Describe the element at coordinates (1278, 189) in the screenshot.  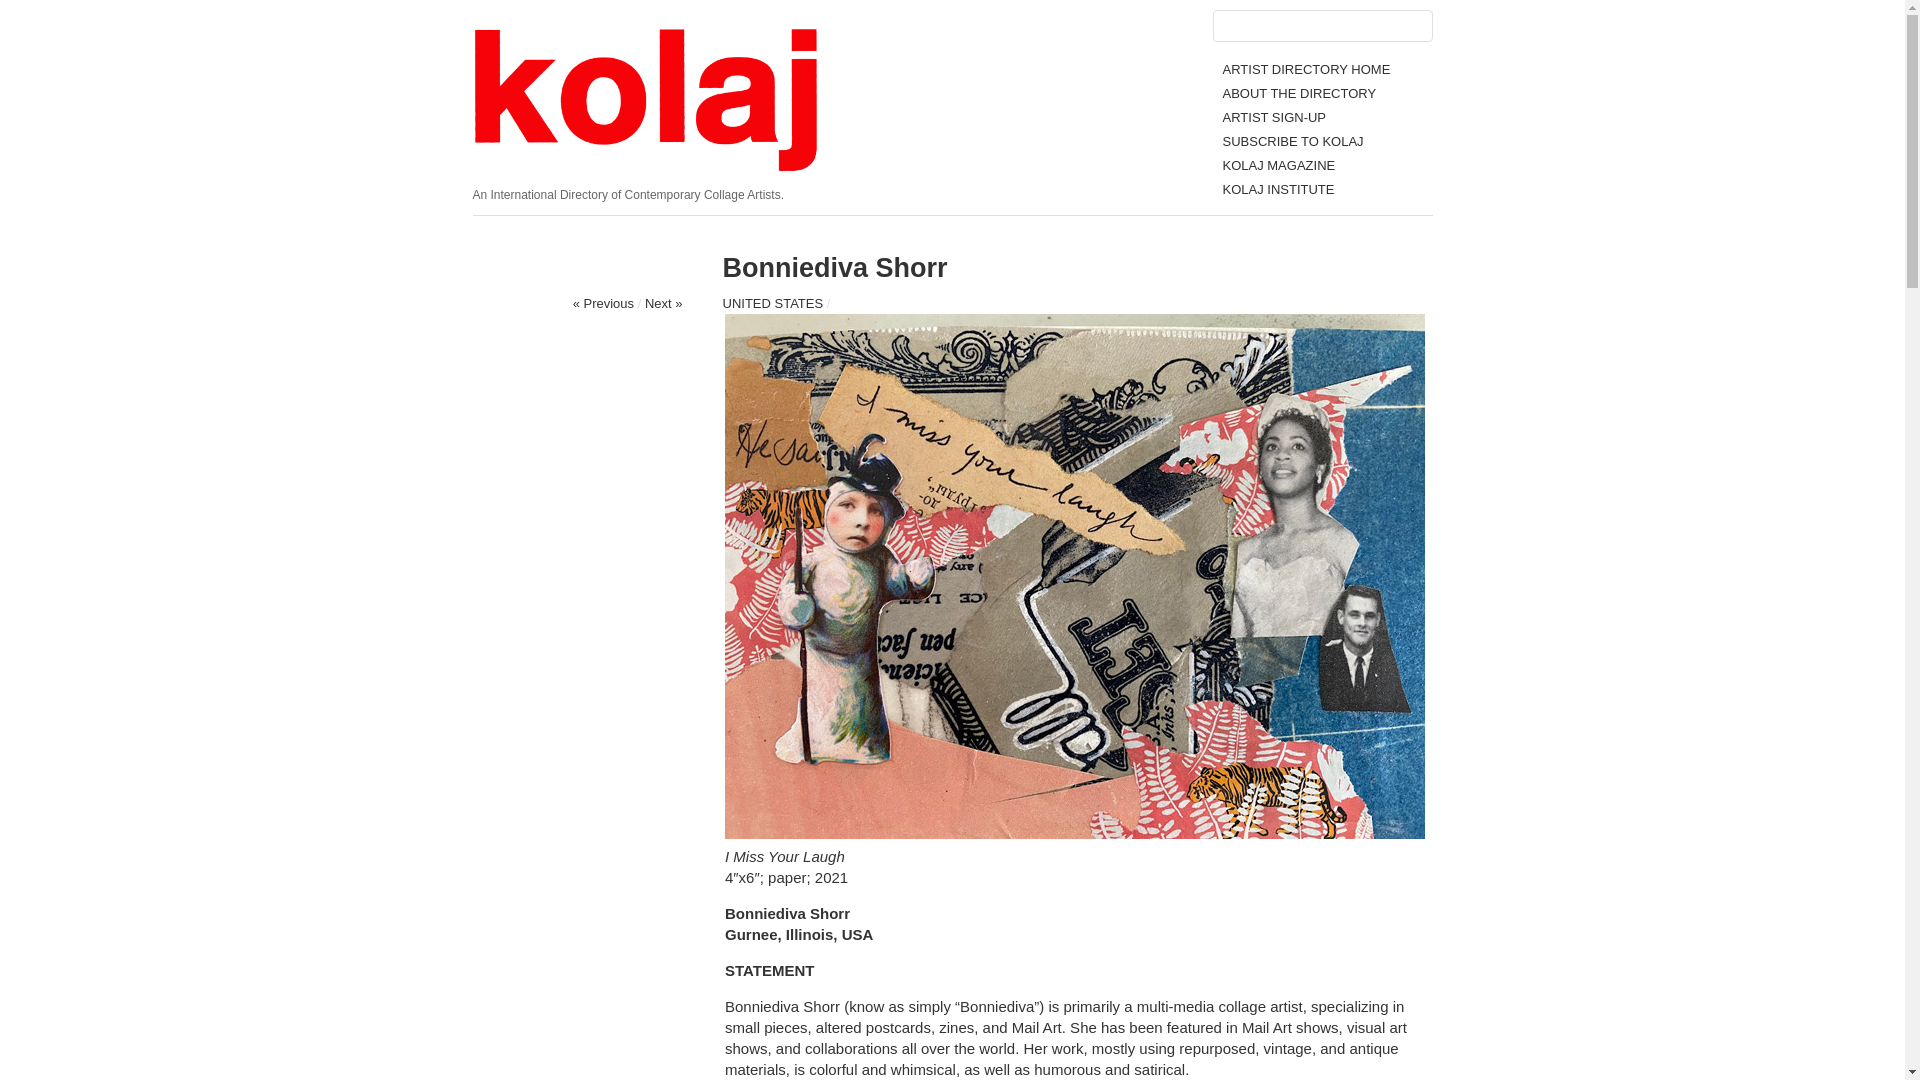
I see `KOLAJ INSTITUTE` at that location.